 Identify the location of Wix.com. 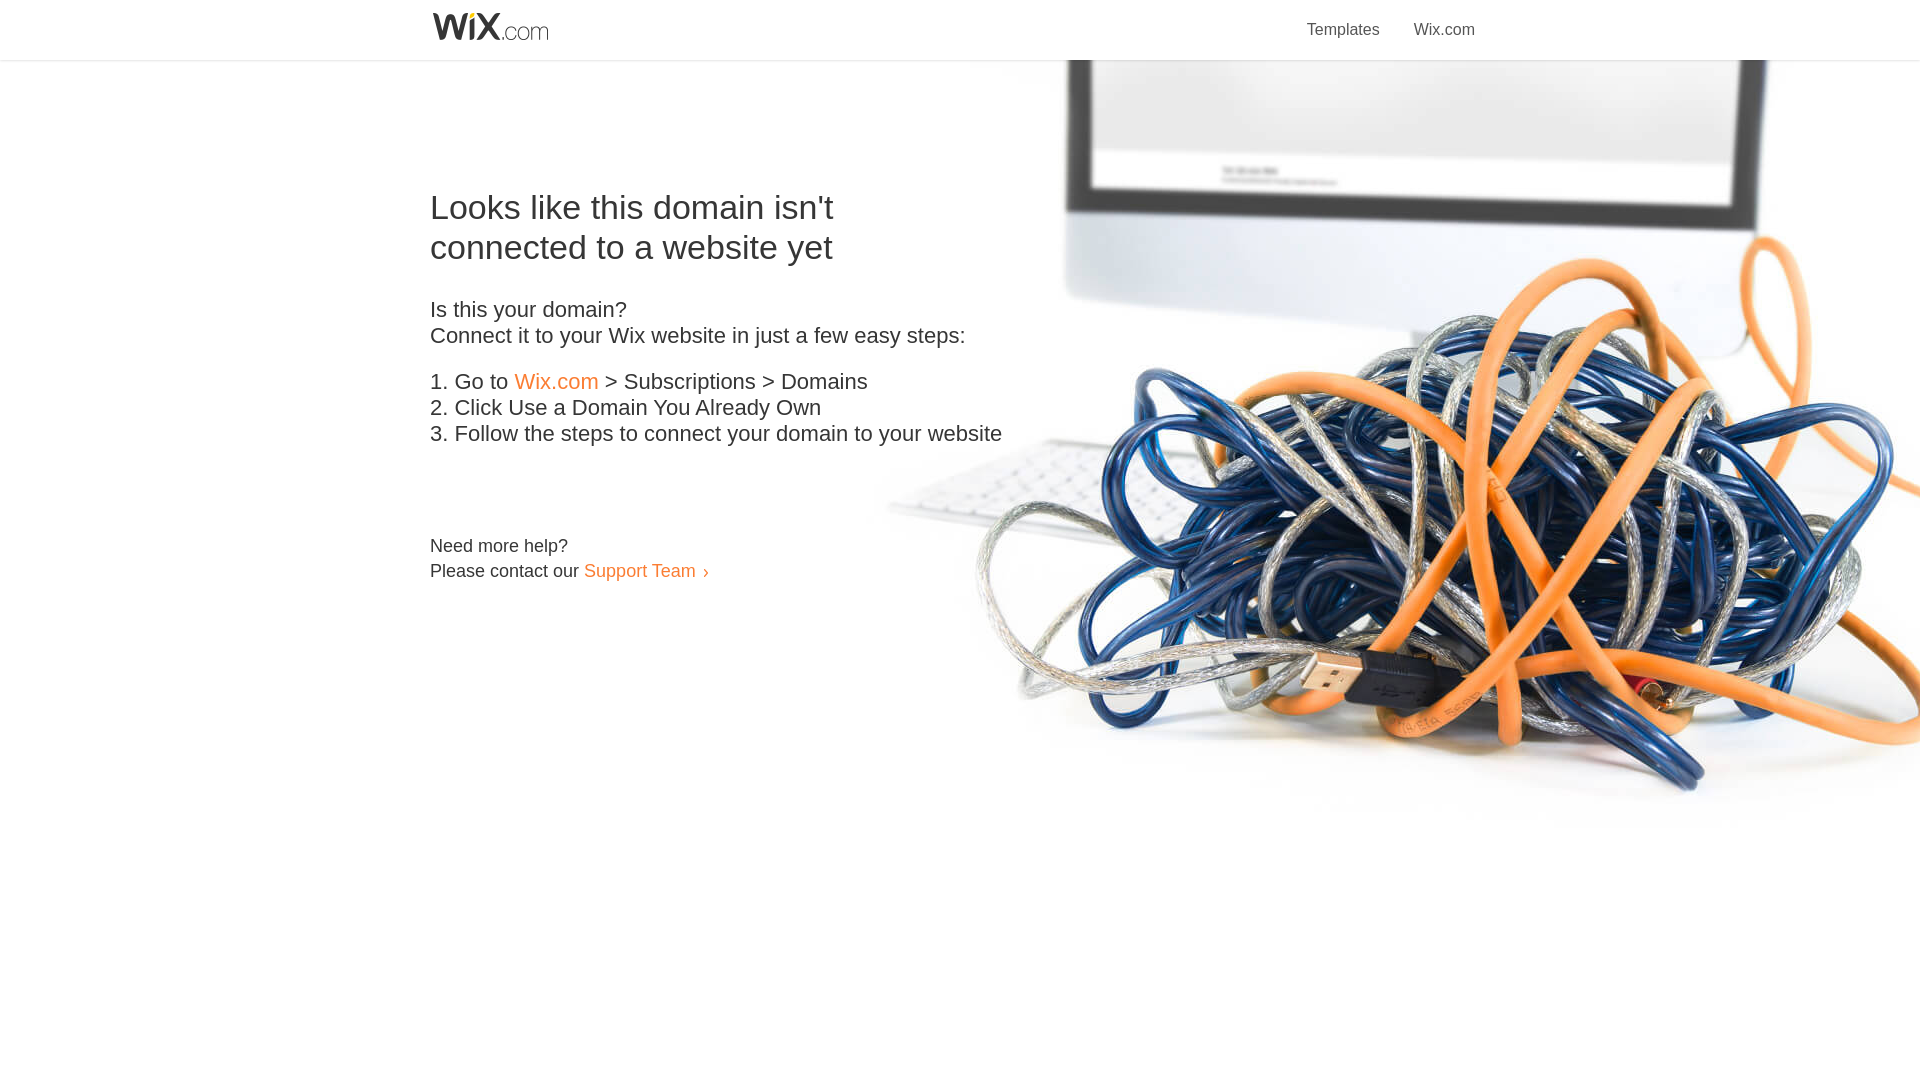
(1444, 18).